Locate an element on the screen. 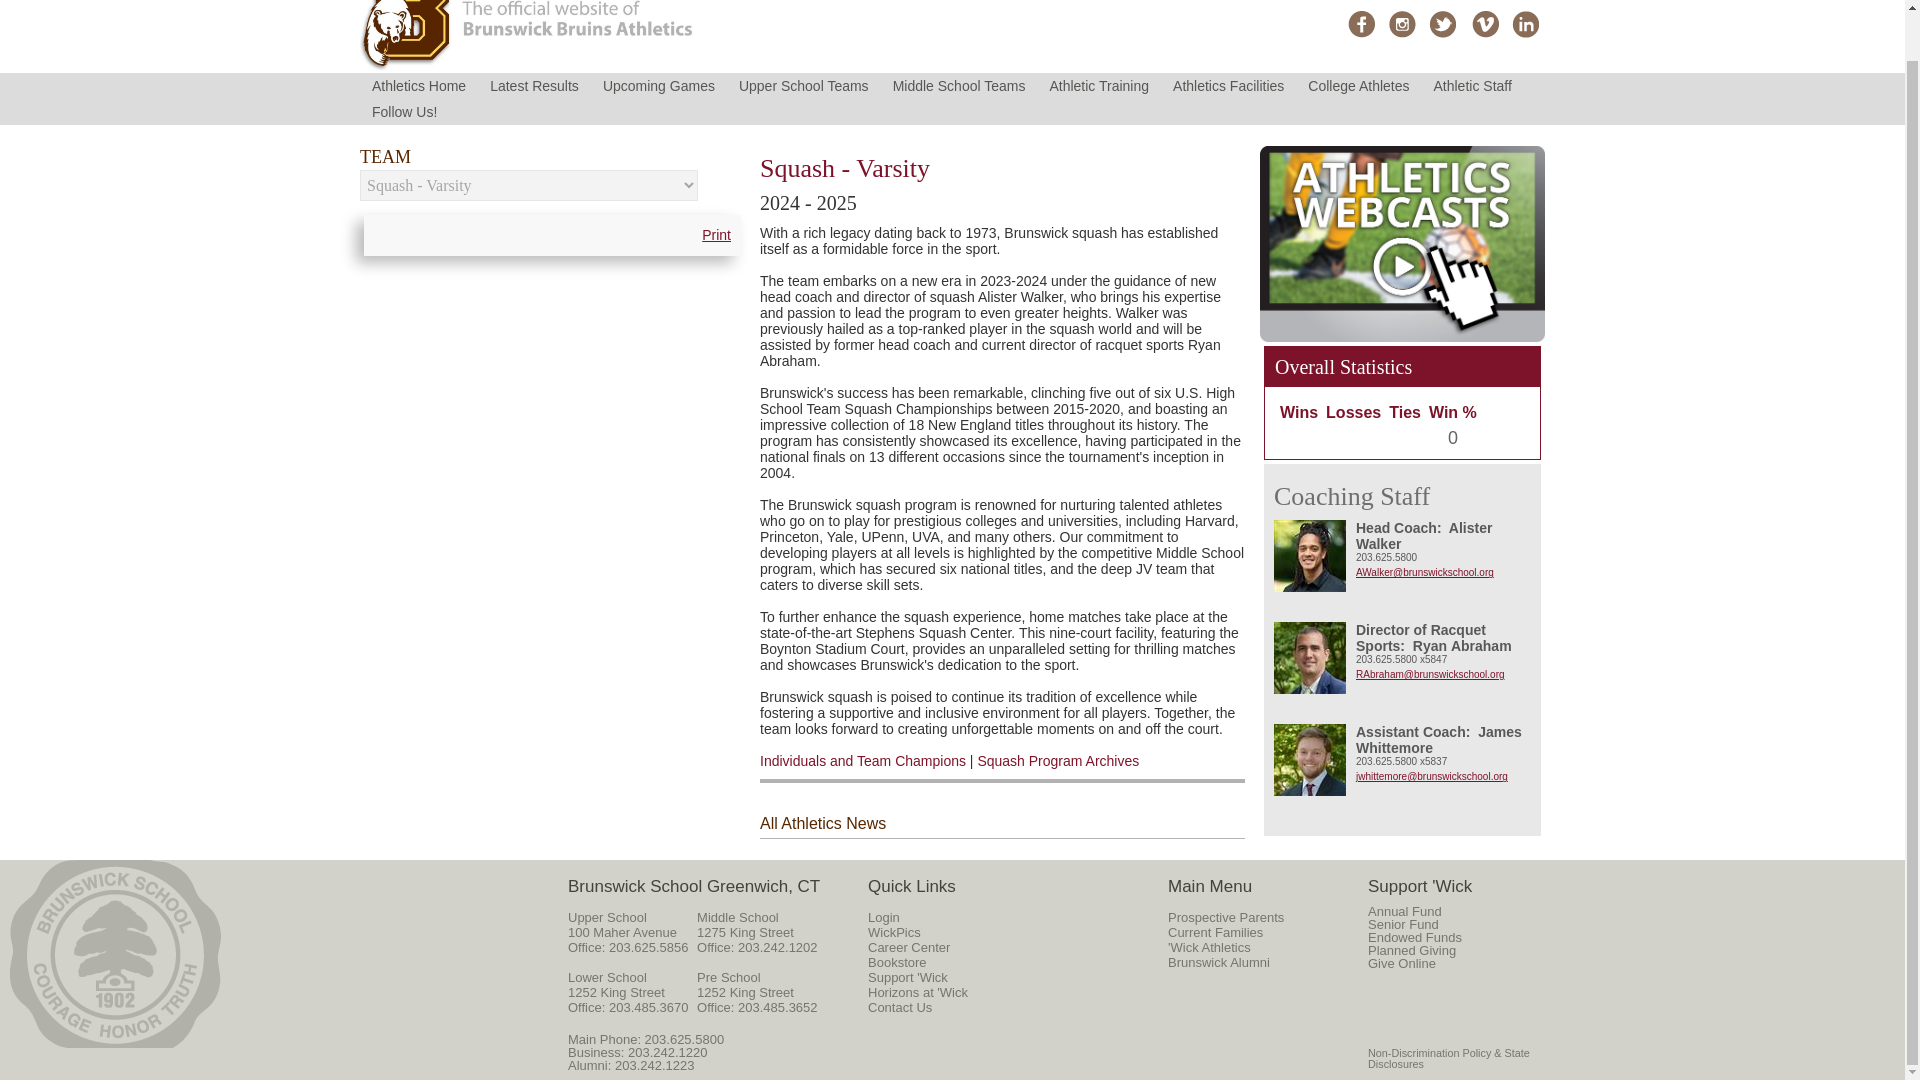 The width and height of the screenshot is (1920, 1080). College Athletes is located at coordinates (1358, 86).